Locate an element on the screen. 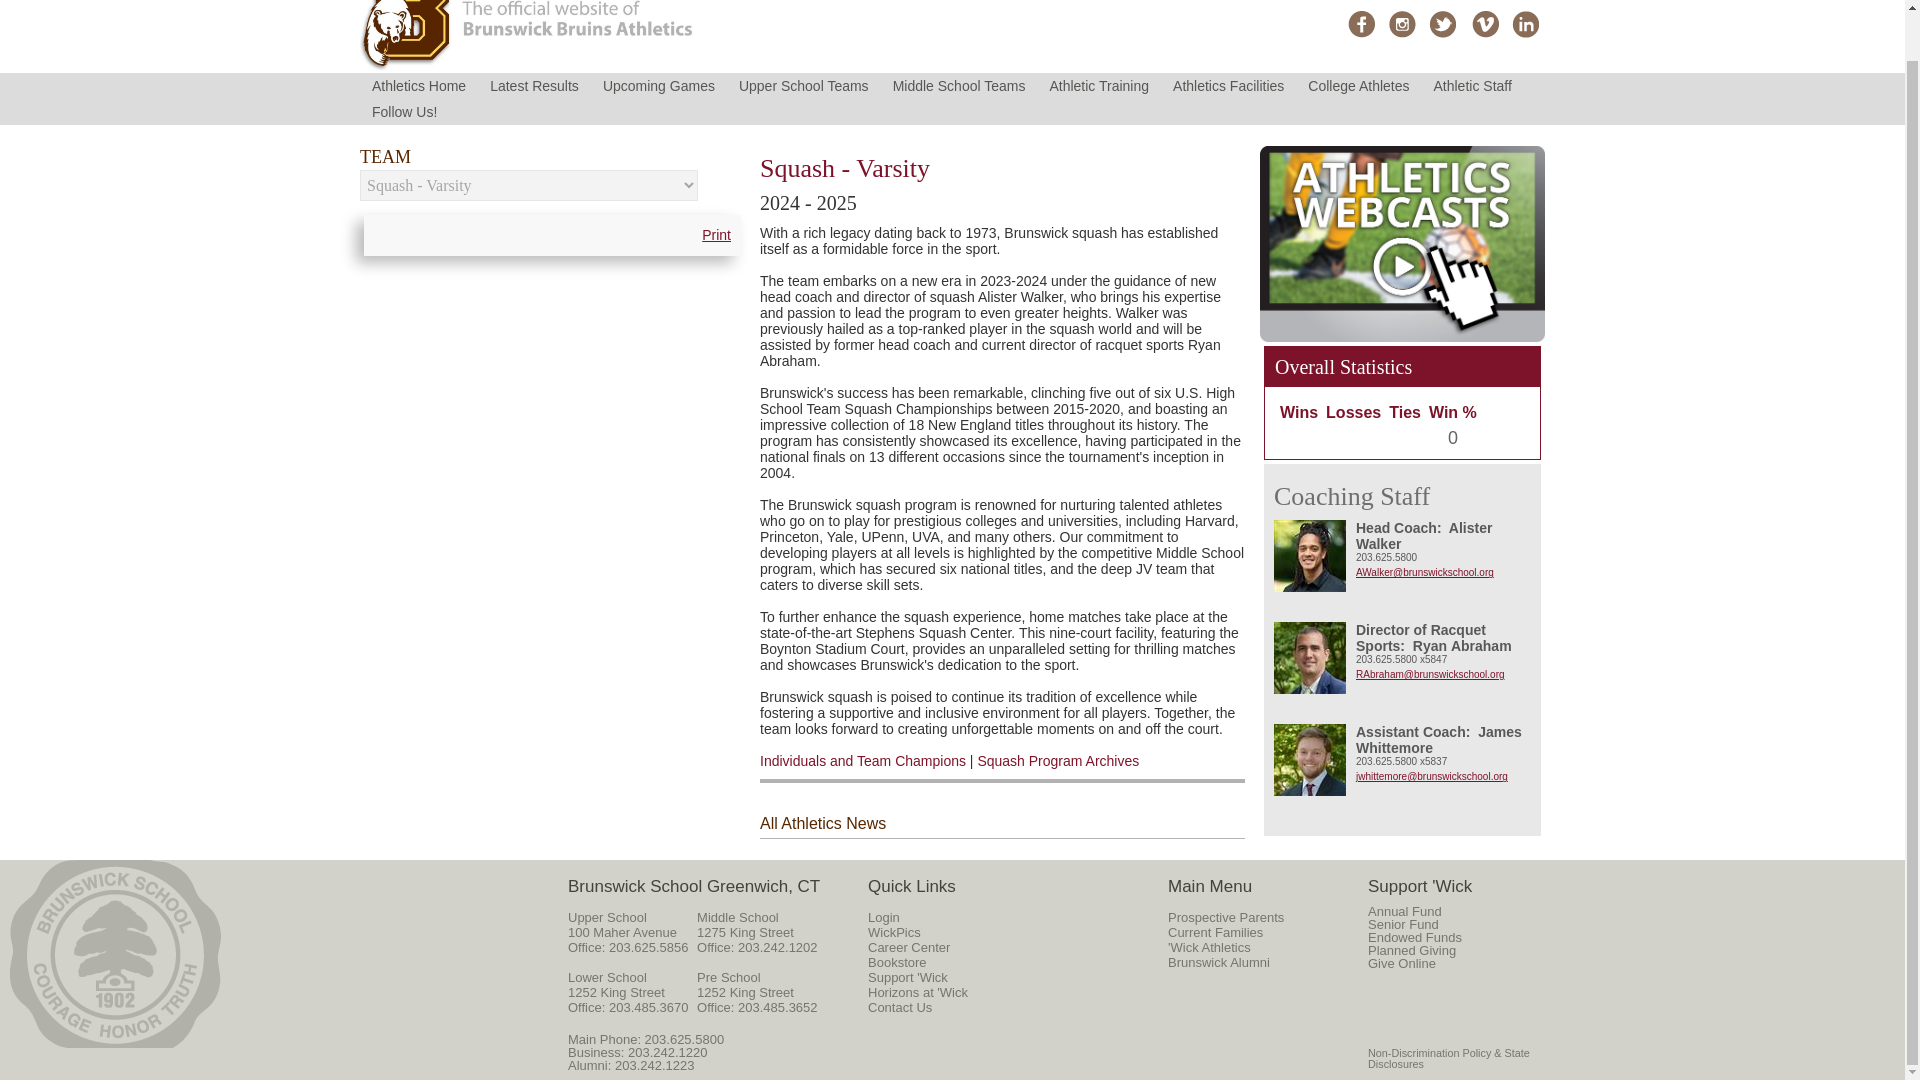 The width and height of the screenshot is (1920, 1080). College Athletes is located at coordinates (1358, 86).